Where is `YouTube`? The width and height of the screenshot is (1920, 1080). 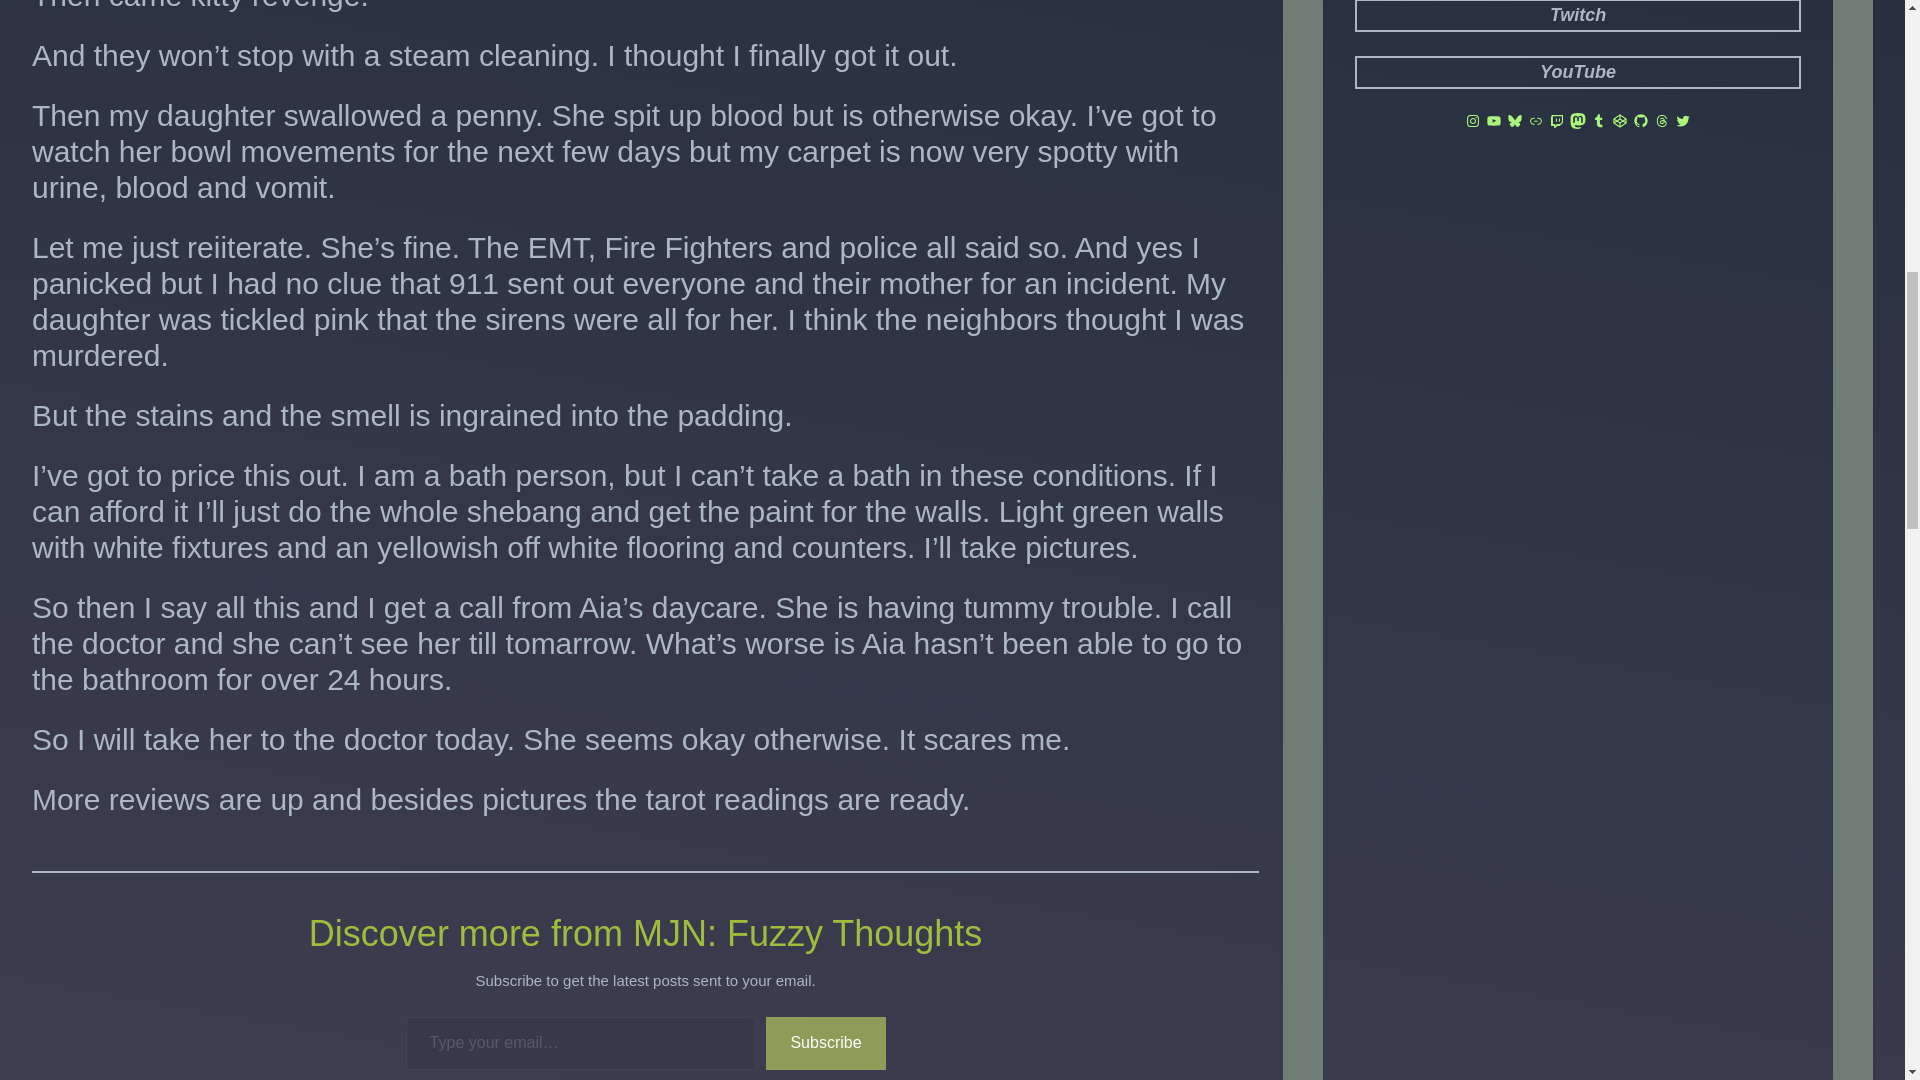
YouTube is located at coordinates (1578, 72).